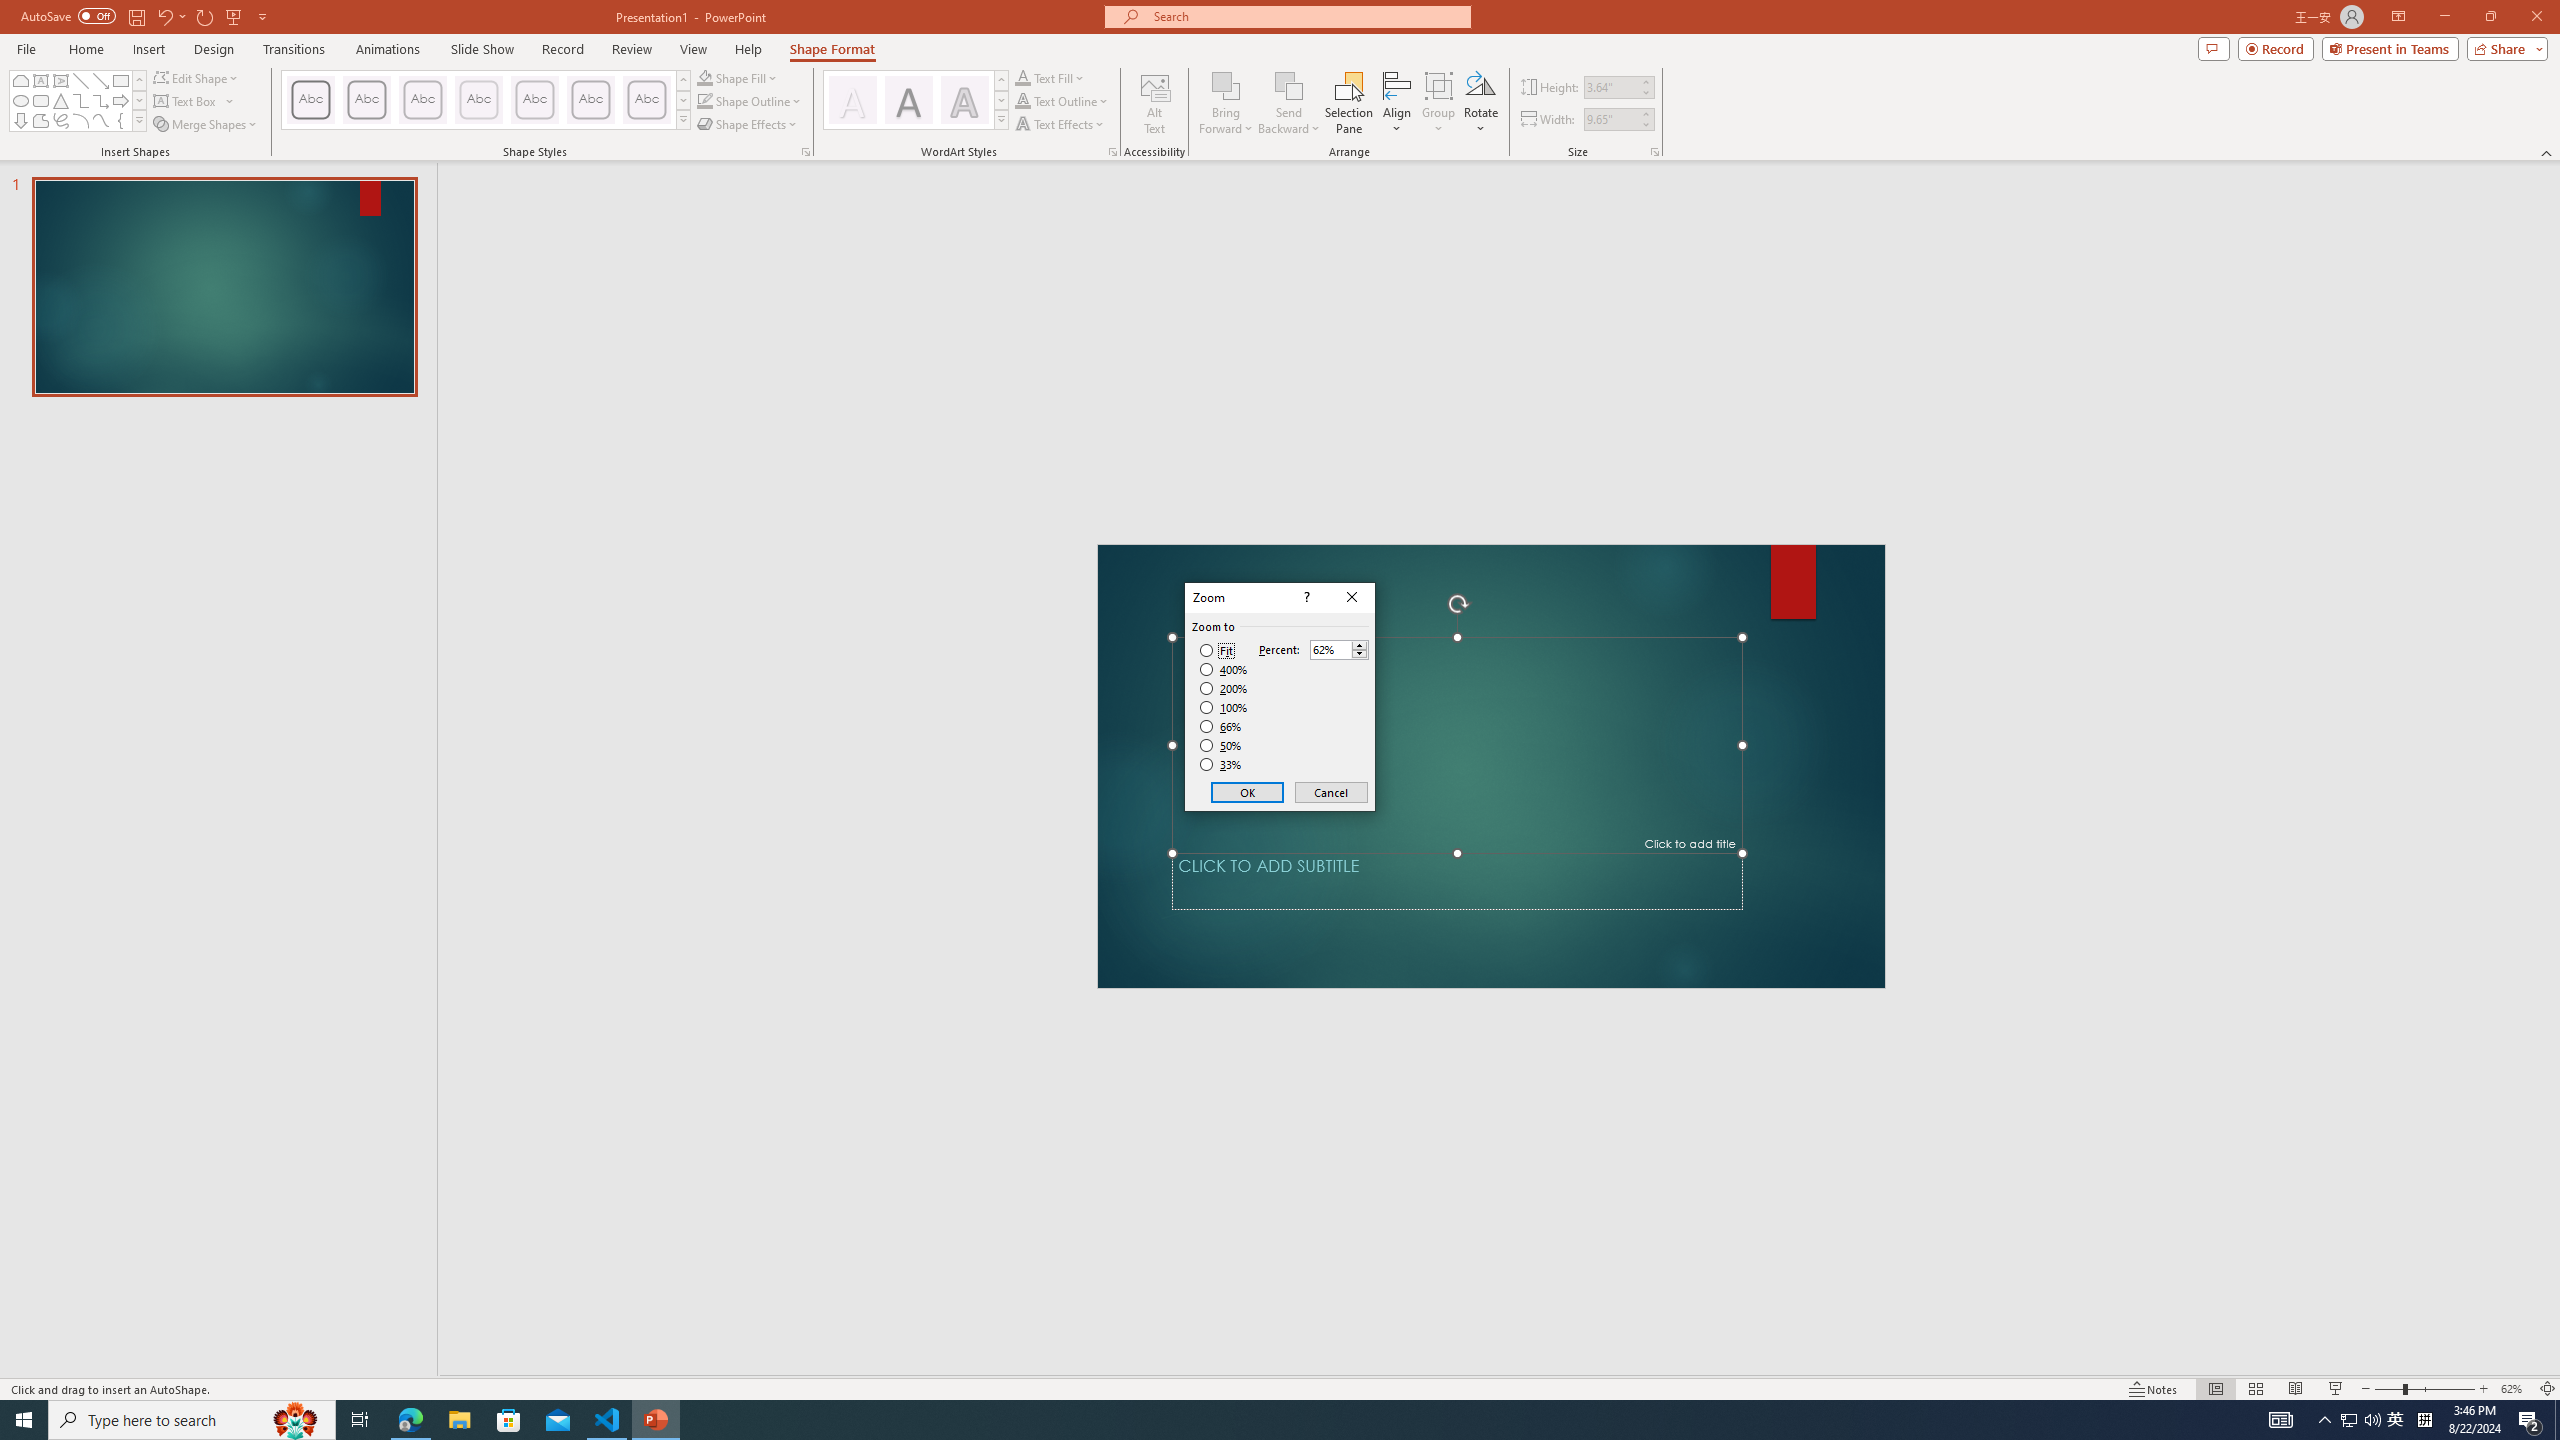  Describe the element at coordinates (366, 100) in the screenshot. I see `Colored Outline - Dark Red, Accent 1` at that location.